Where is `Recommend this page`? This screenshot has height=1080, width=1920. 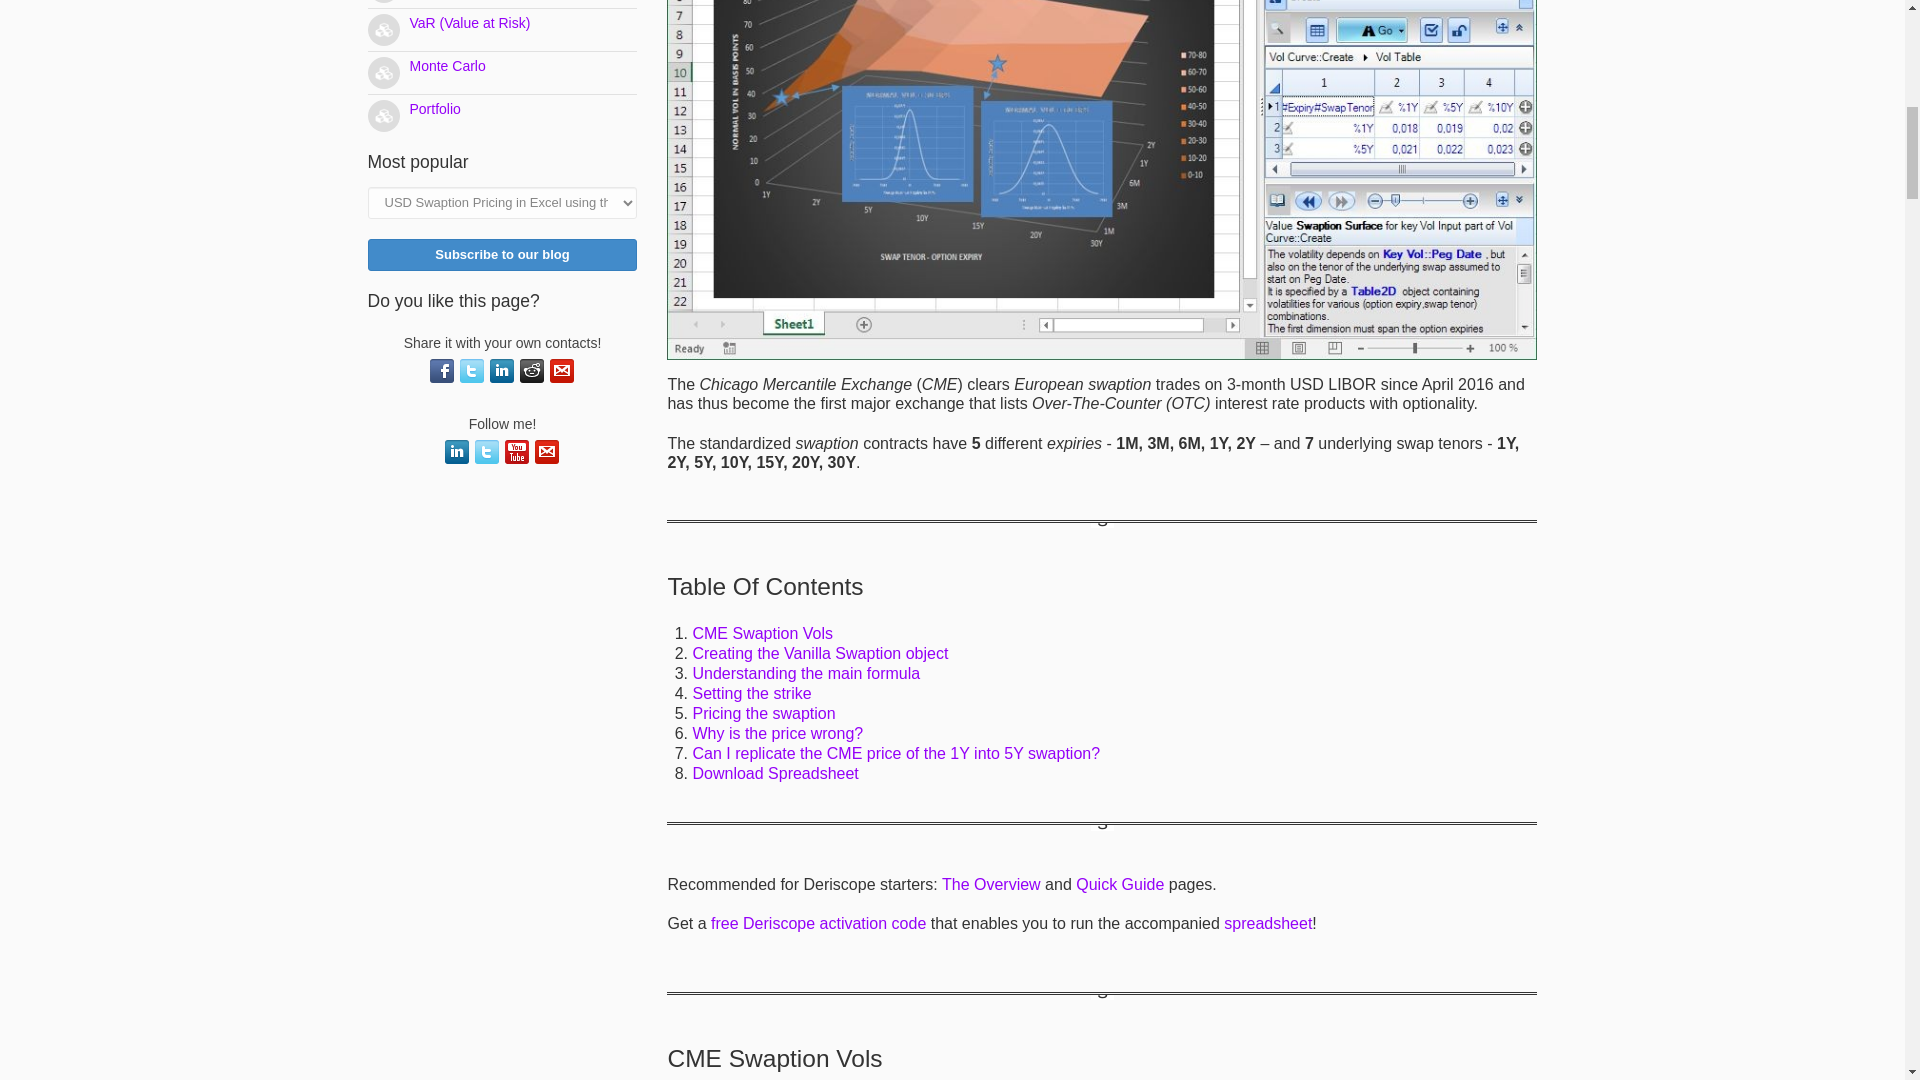 Recommend this page is located at coordinates (562, 370).